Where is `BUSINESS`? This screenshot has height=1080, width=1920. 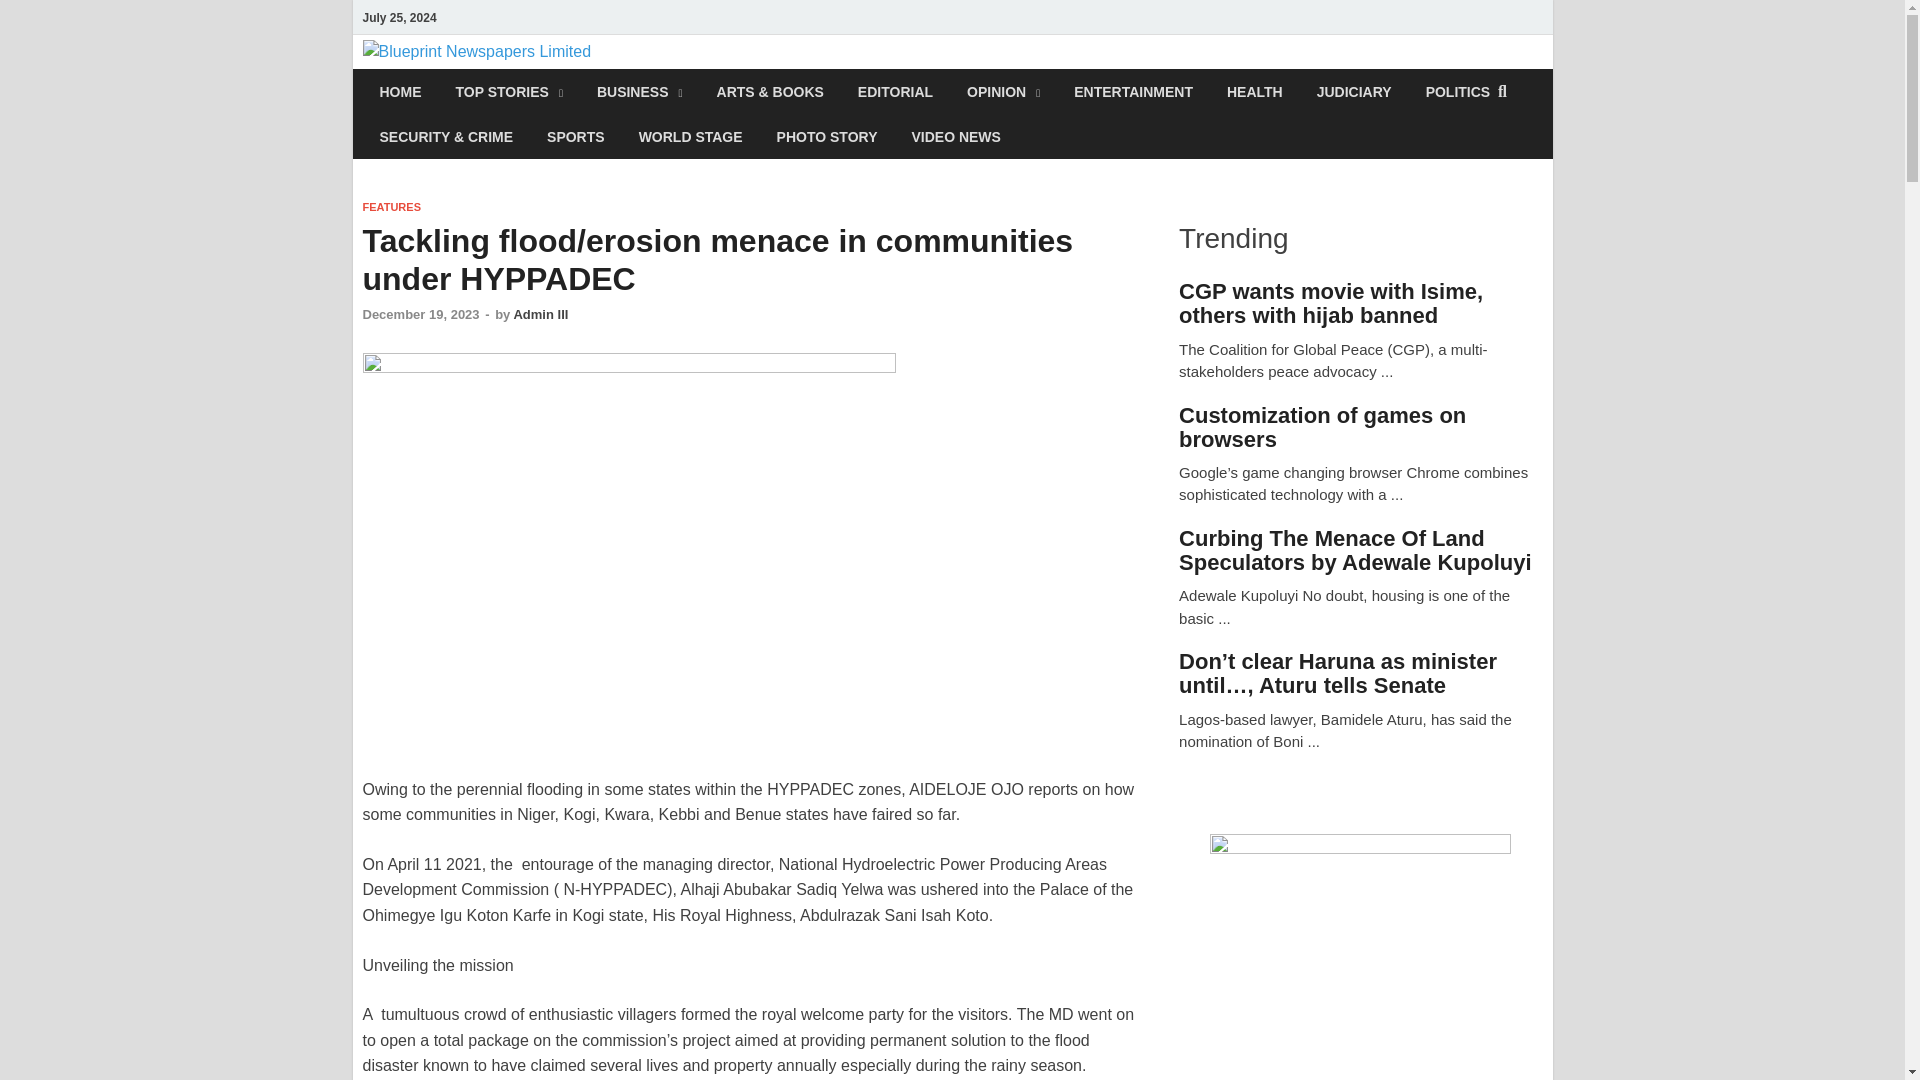
BUSINESS is located at coordinates (640, 92).